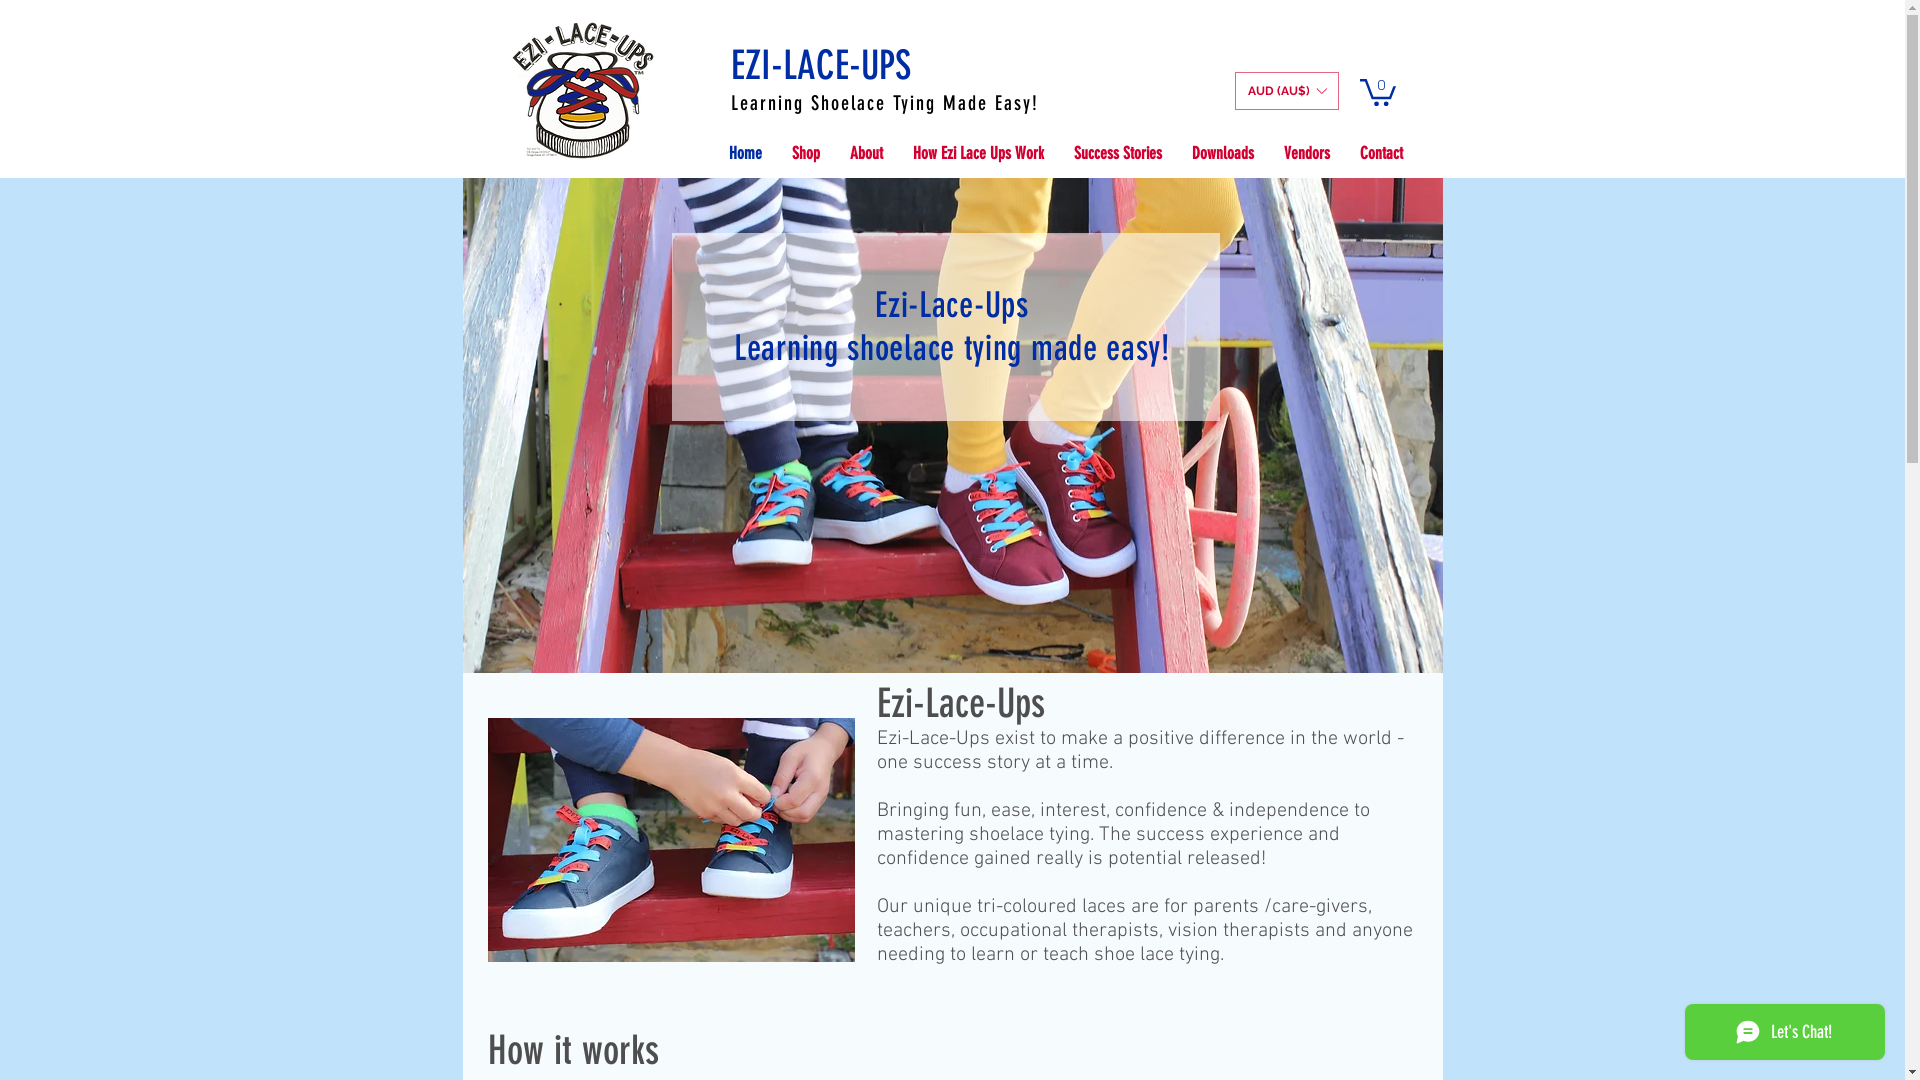  Describe the element at coordinates (1286, 91) in the screenshot. I see `AUD (AU$)` at that location.